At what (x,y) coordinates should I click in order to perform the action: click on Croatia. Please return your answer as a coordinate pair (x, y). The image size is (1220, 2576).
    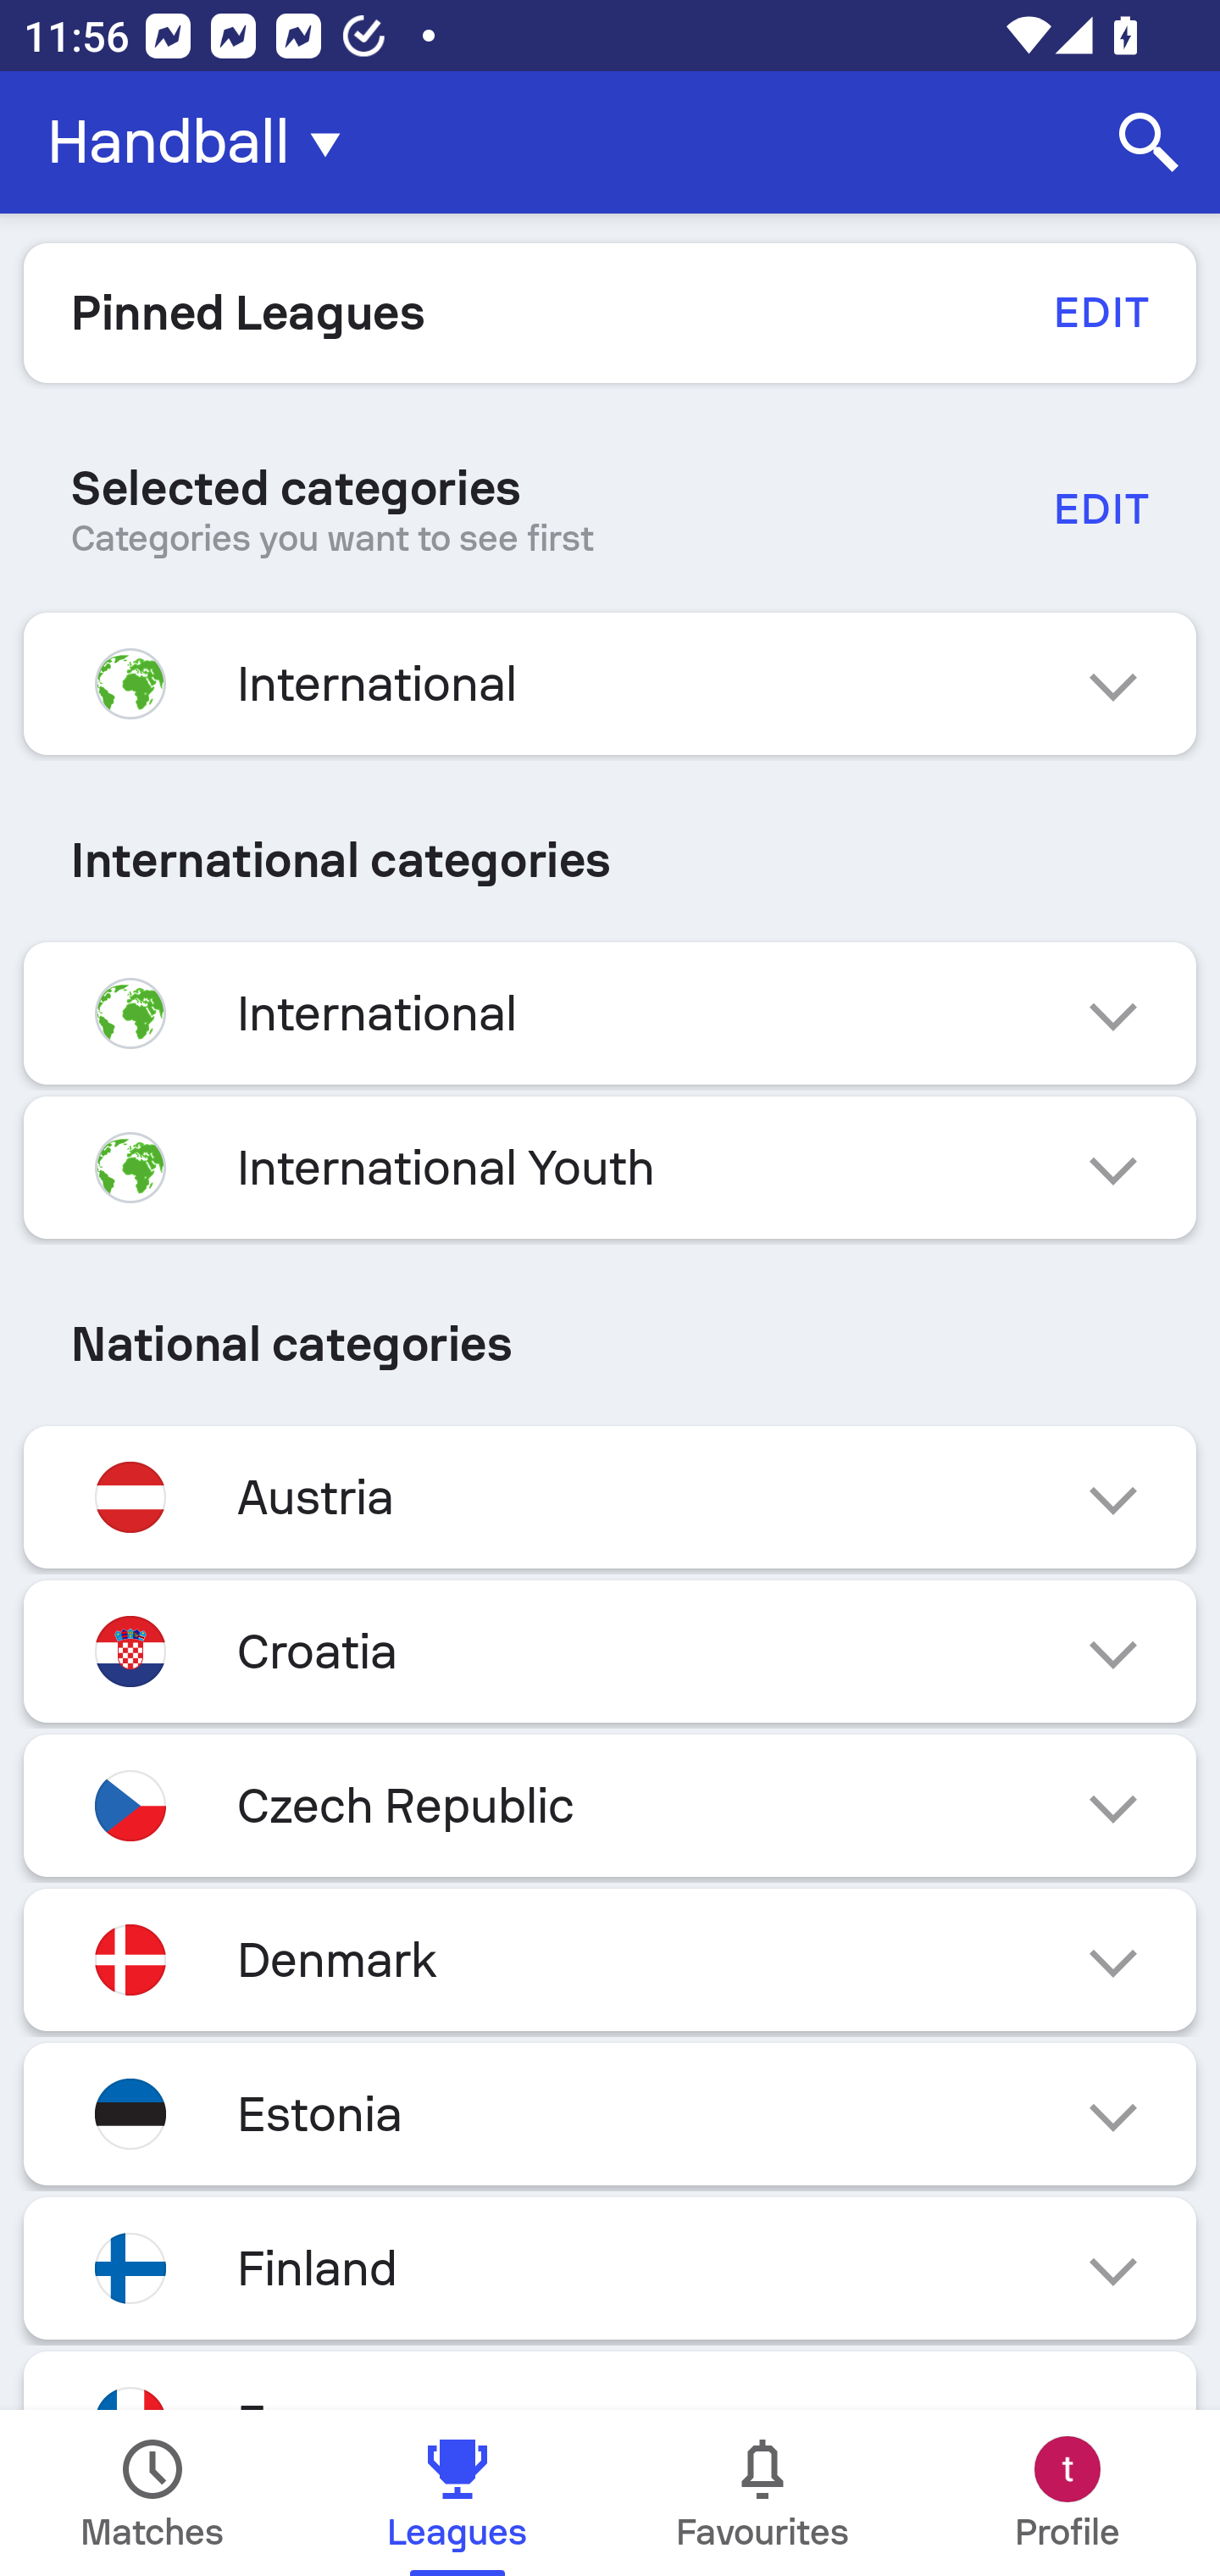
    Looking at the image, I should click on (610, 1651).